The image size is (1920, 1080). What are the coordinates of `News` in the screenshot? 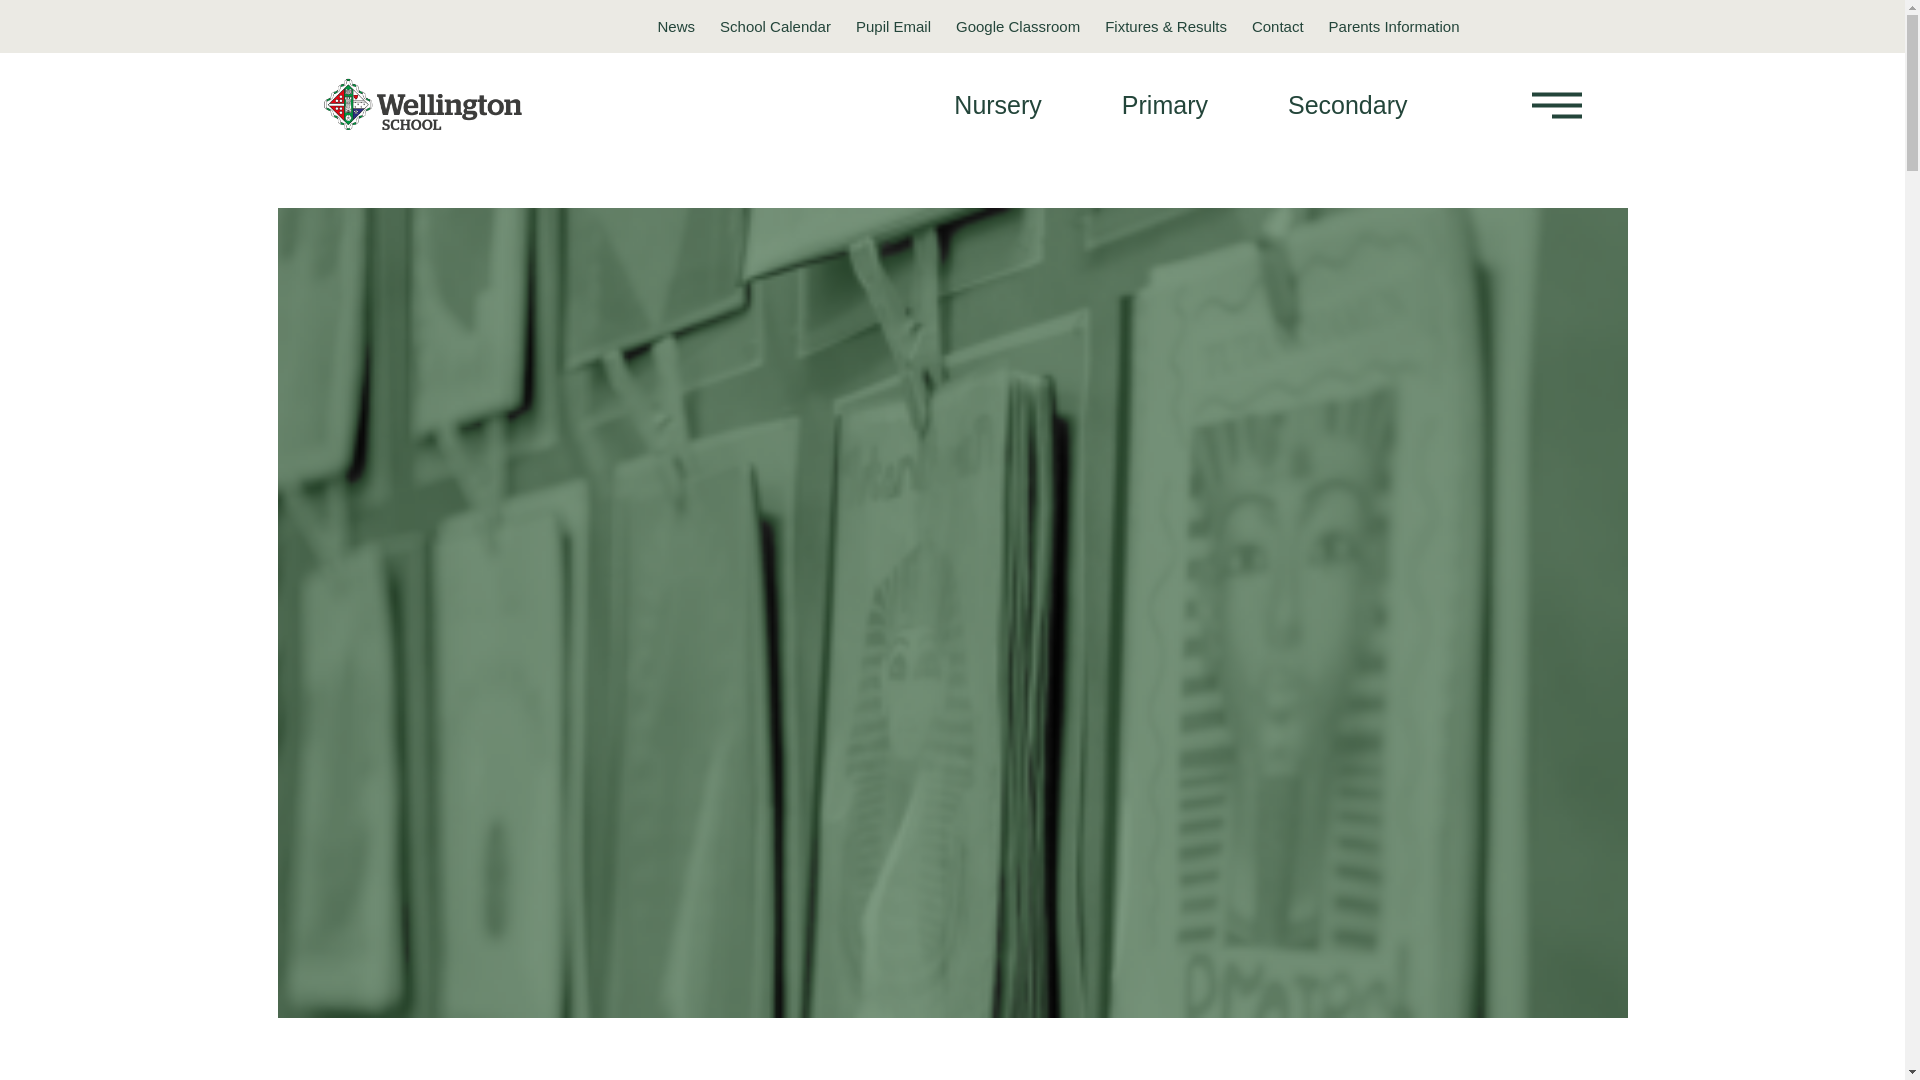 It's located at (676, 26).